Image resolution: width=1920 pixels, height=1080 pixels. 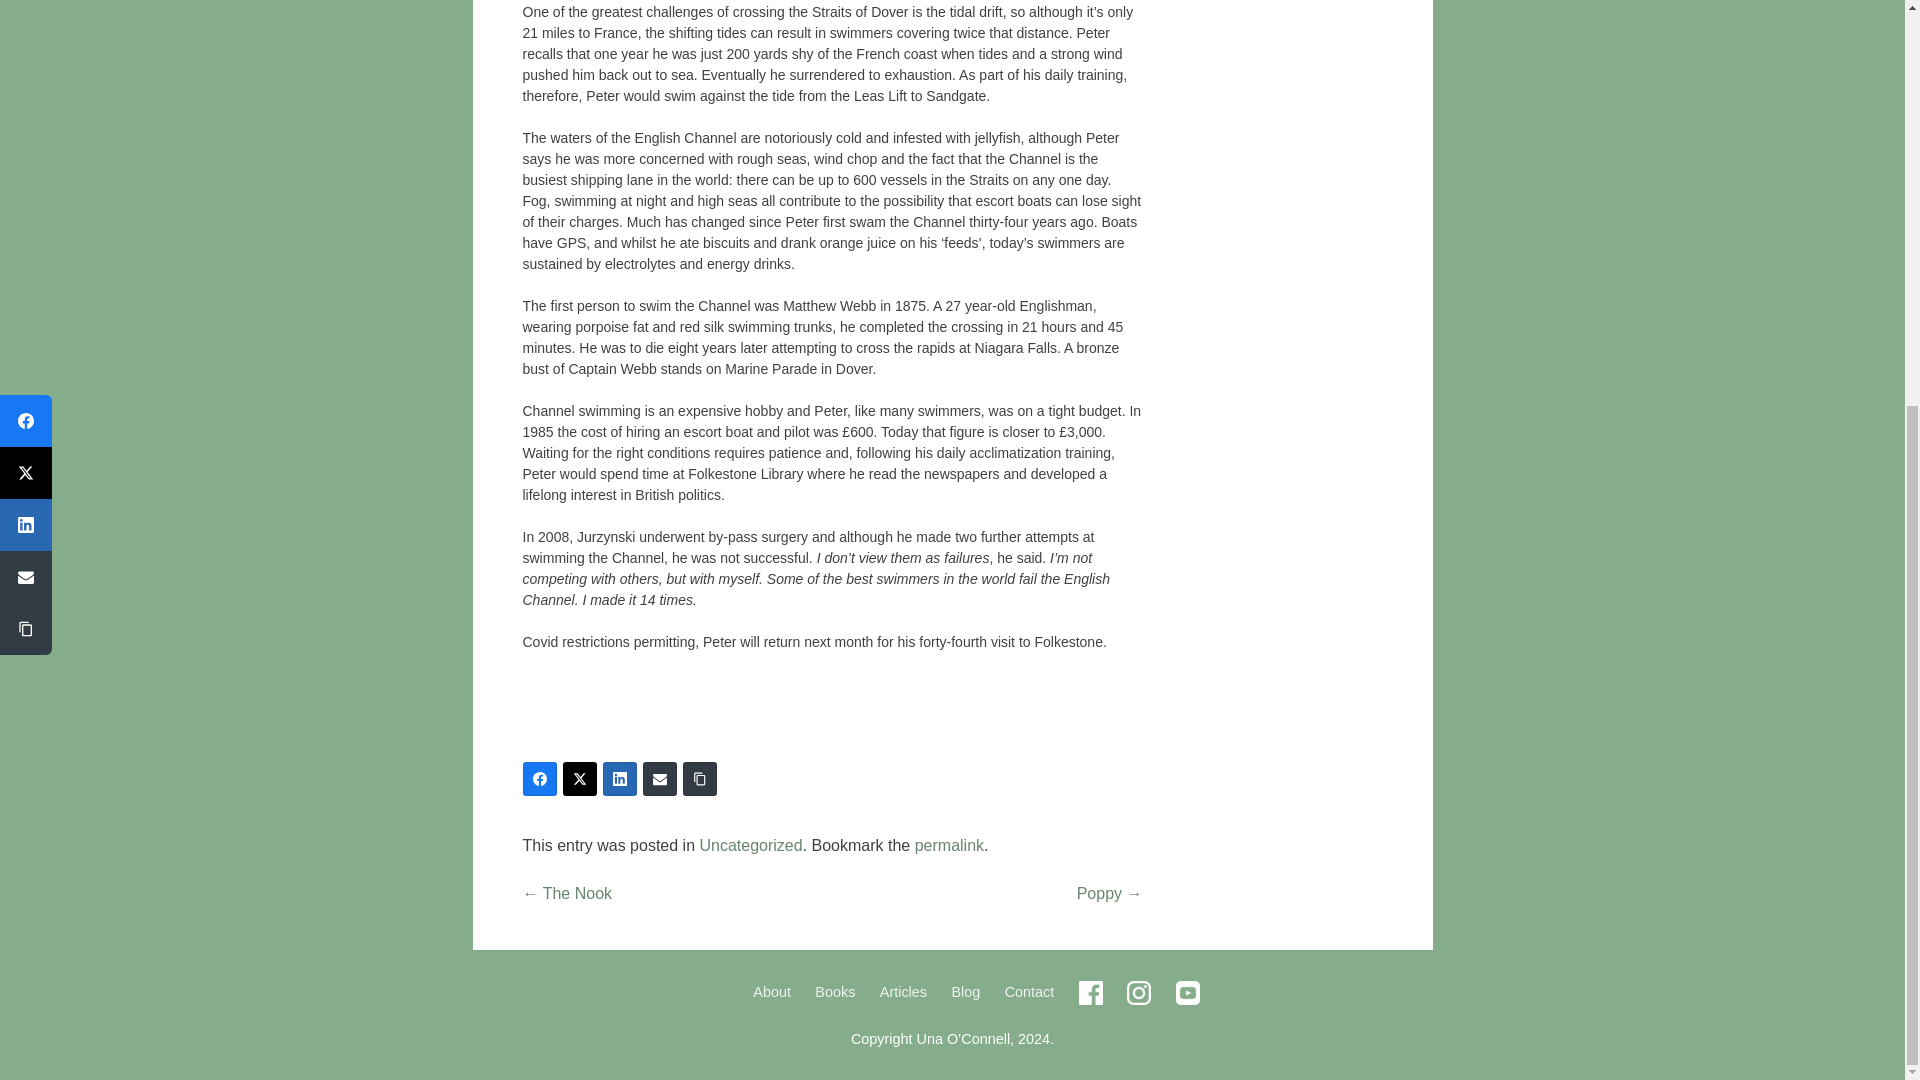 What do you see at coordinates (772, 992) in the screenshot?
I see `About` at bounding box center [772, 992].